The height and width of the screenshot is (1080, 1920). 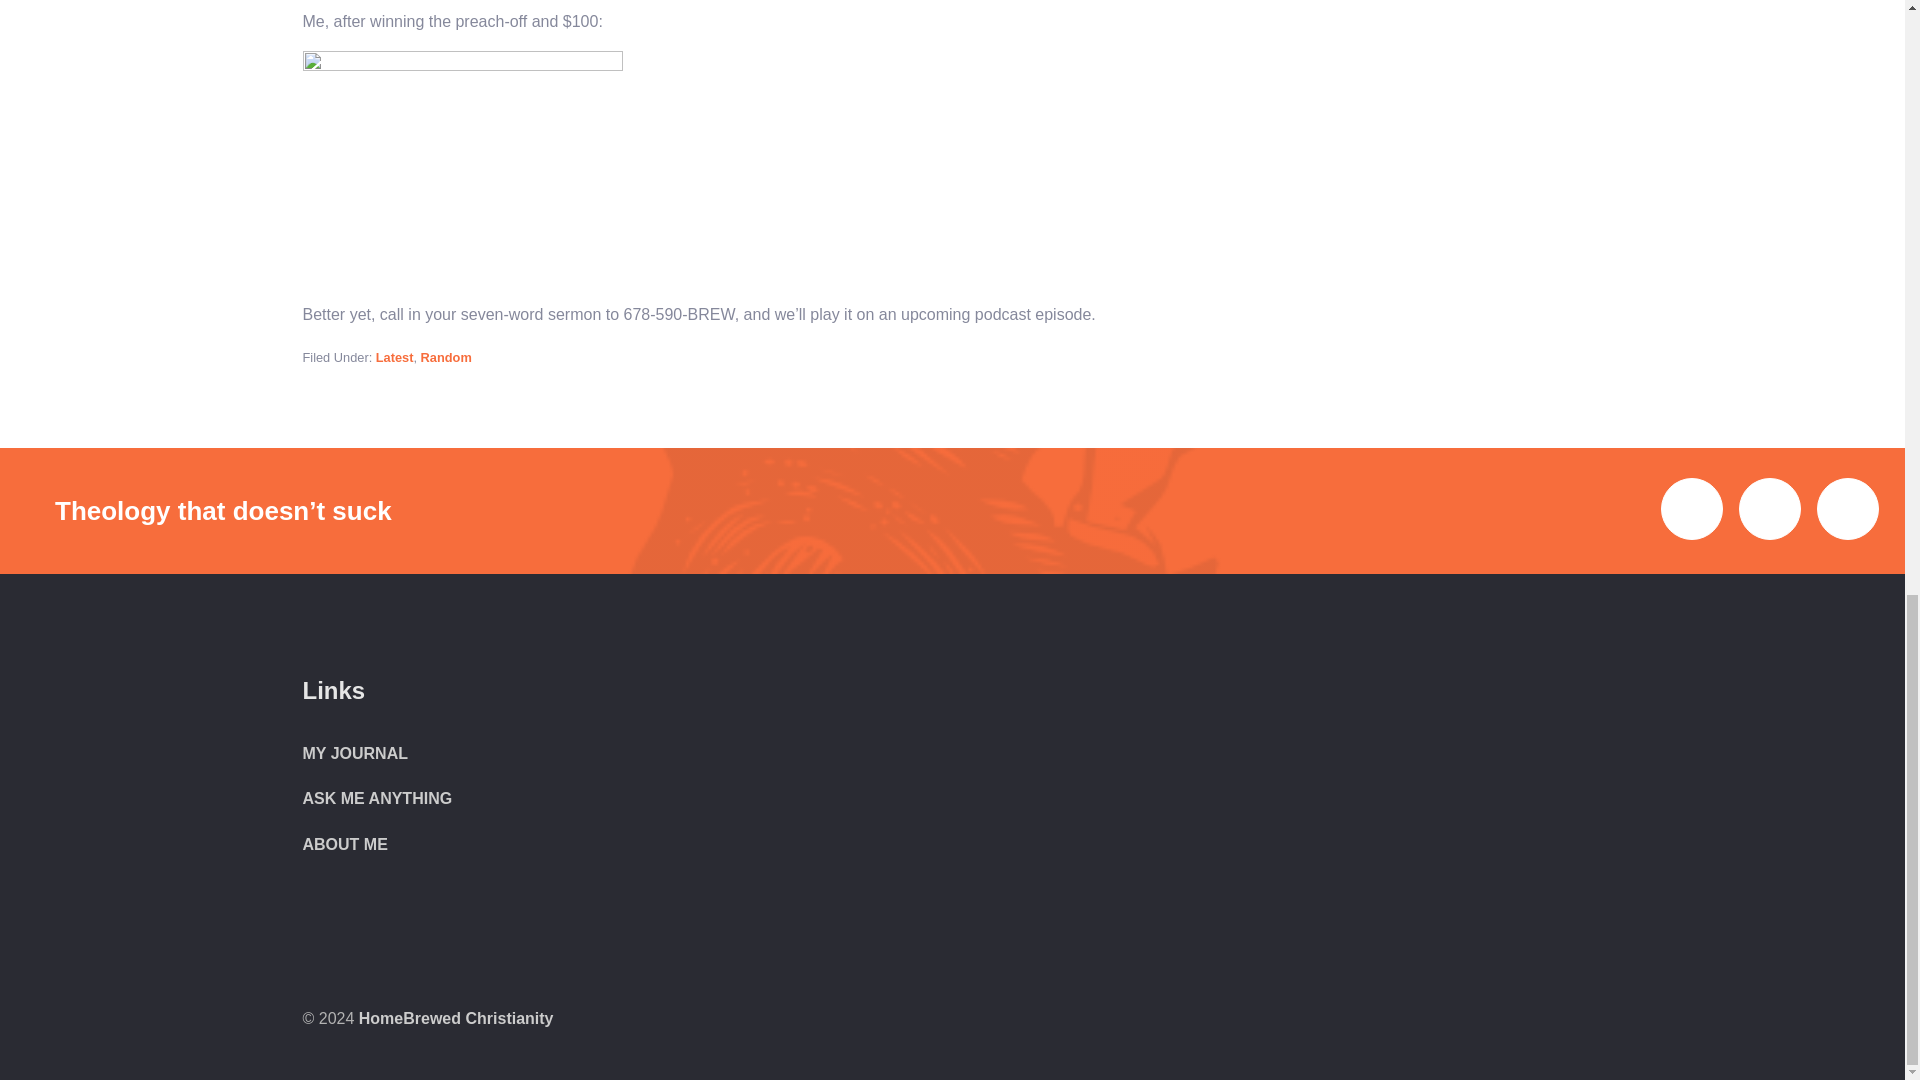 What do you see at coordinates (395, 357) in the screenshot?
I see `Latest` at bounding box center [395, 357].